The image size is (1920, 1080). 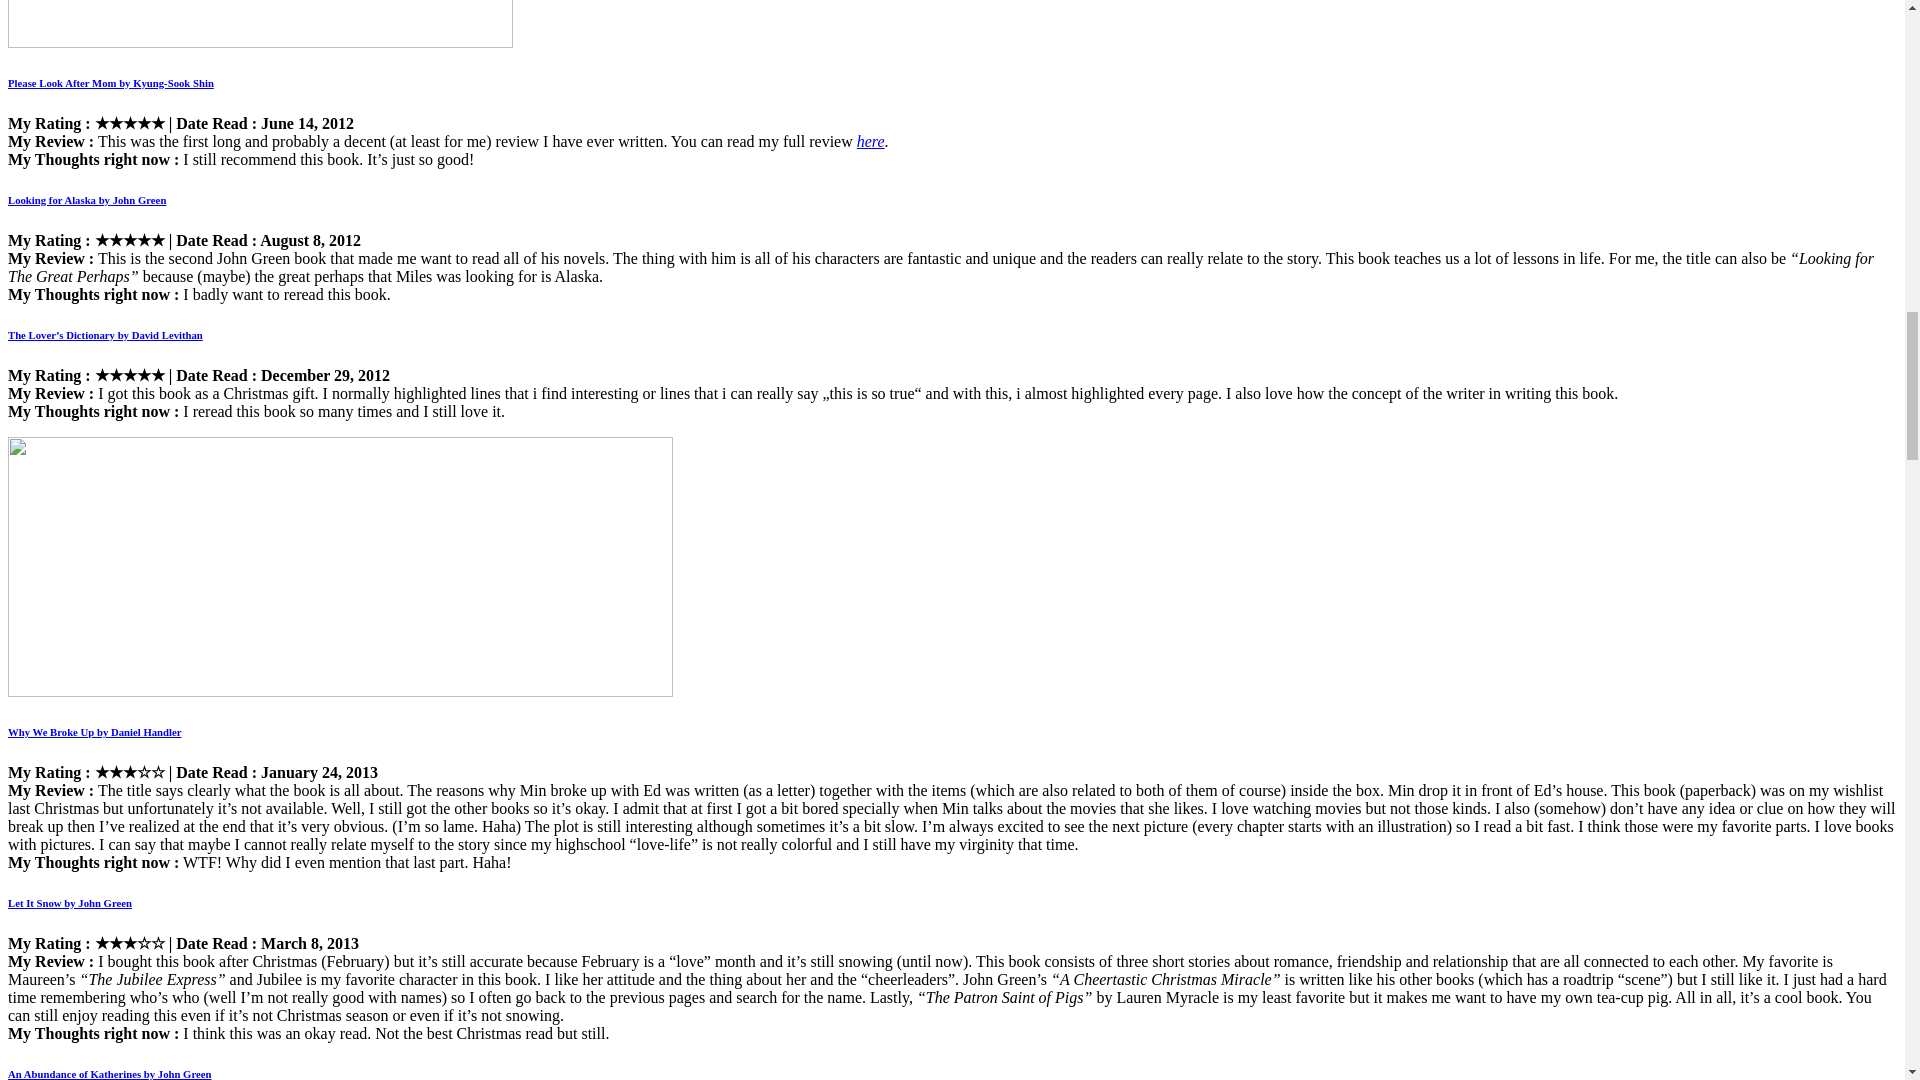 I want to click on Please Look After Mom by Kyung-Sook Shin, so click(x=110, y=82).